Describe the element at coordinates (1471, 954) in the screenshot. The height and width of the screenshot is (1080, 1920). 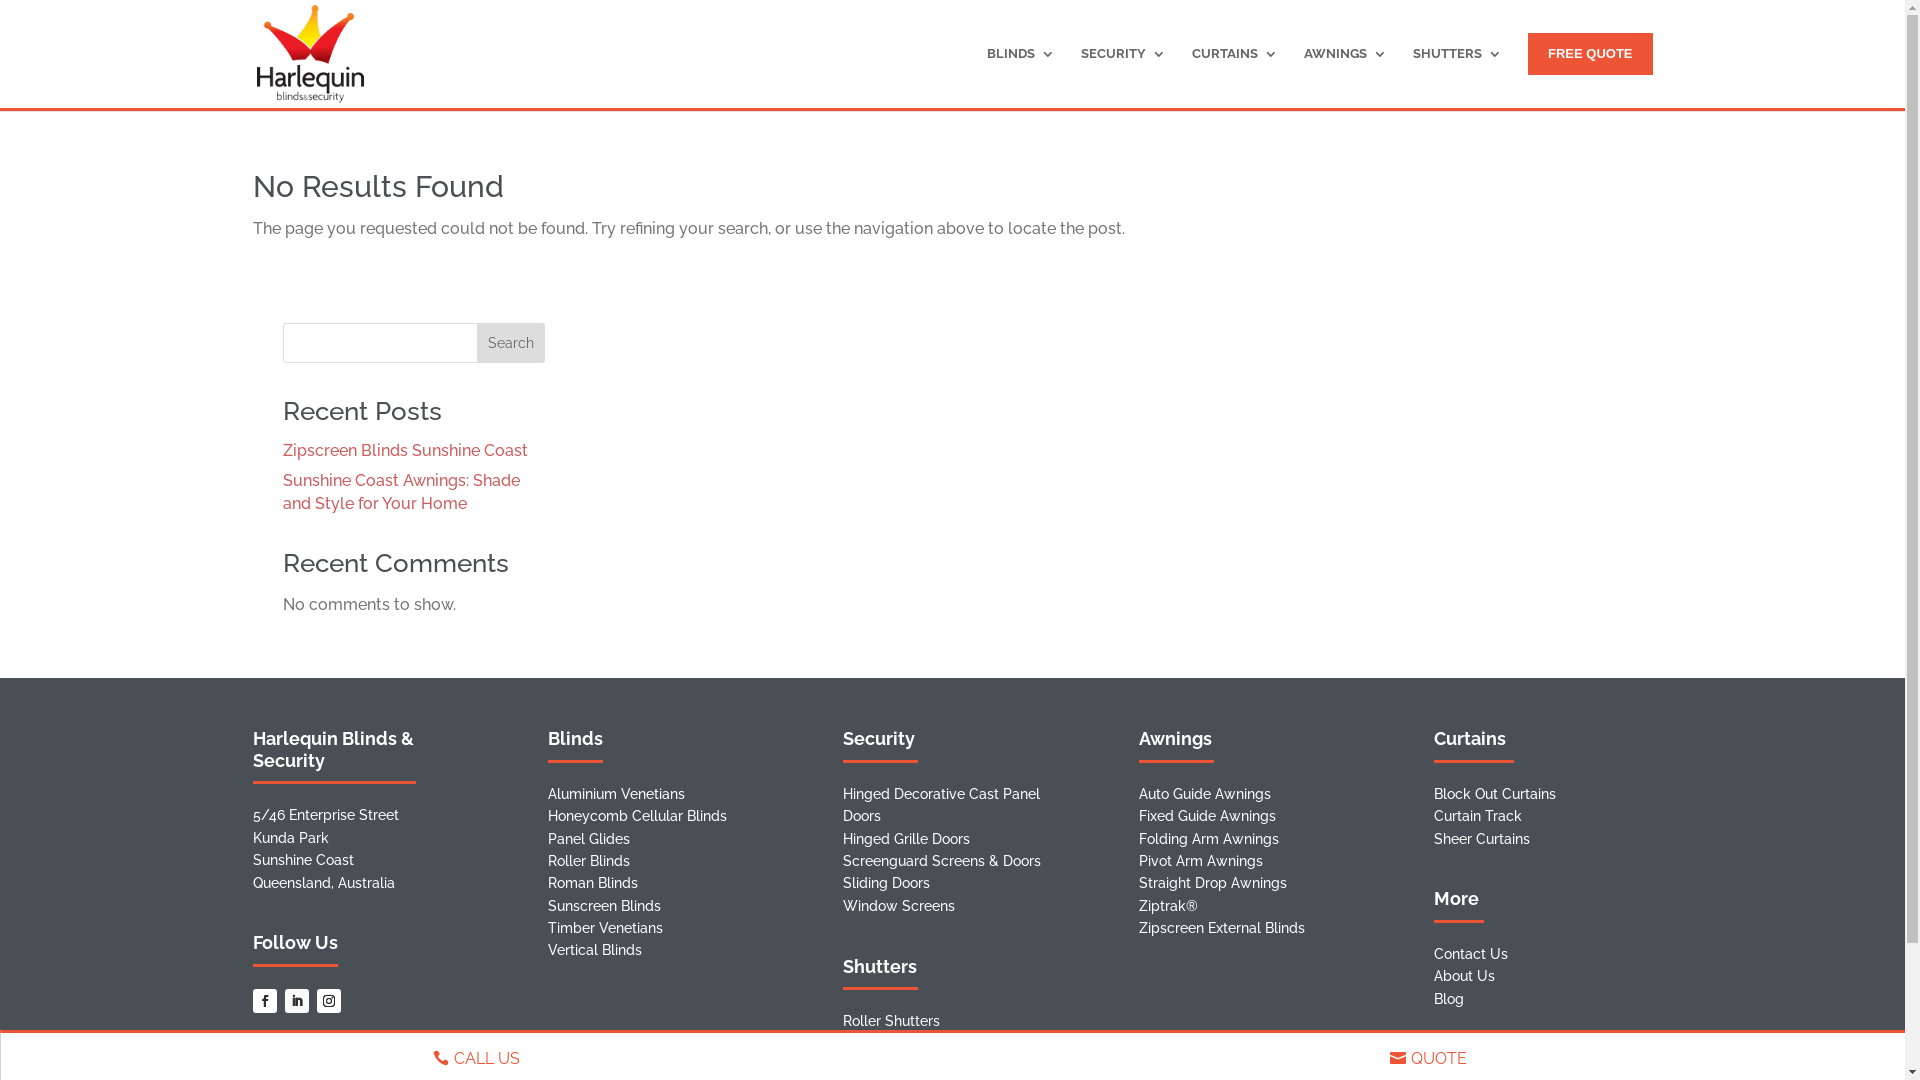
I see `Contact Us` at that location.